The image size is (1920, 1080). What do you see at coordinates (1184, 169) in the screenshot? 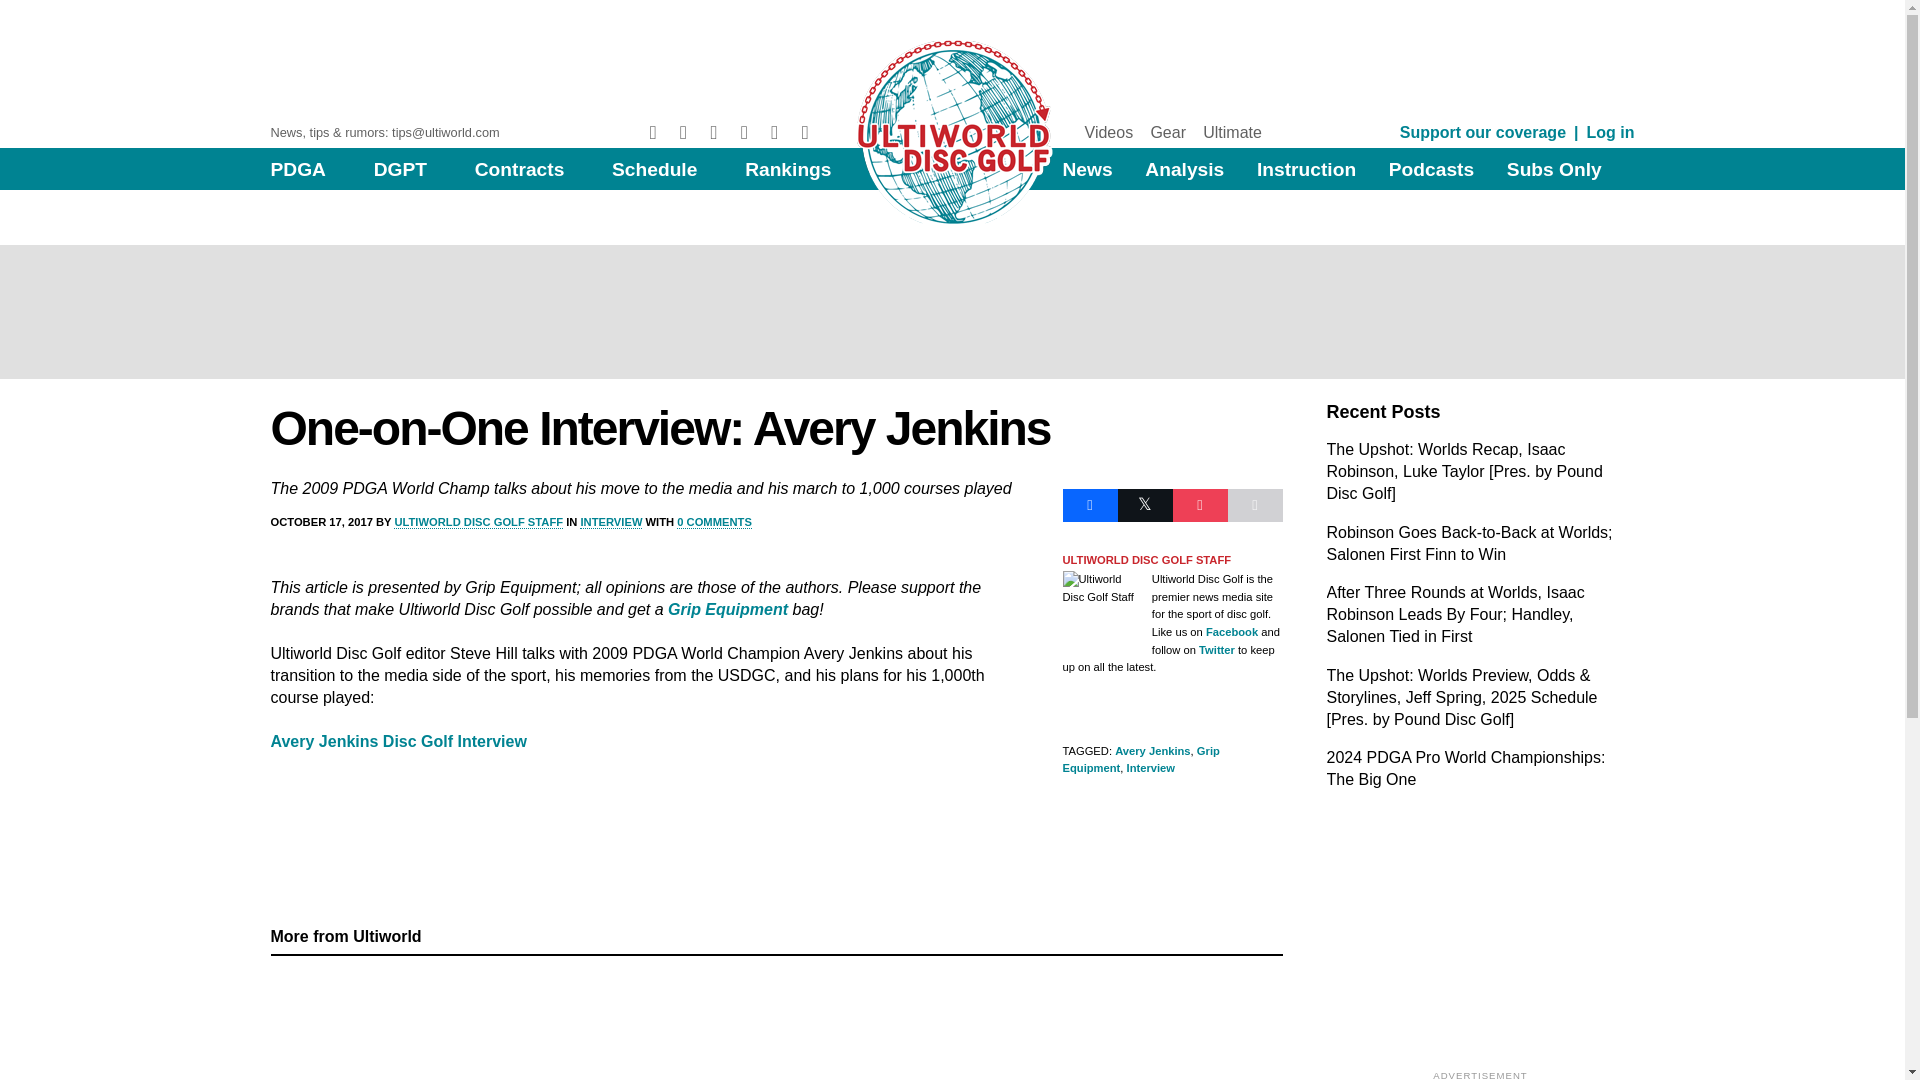
I see `Analysis` at bounding box center [1184, 169].